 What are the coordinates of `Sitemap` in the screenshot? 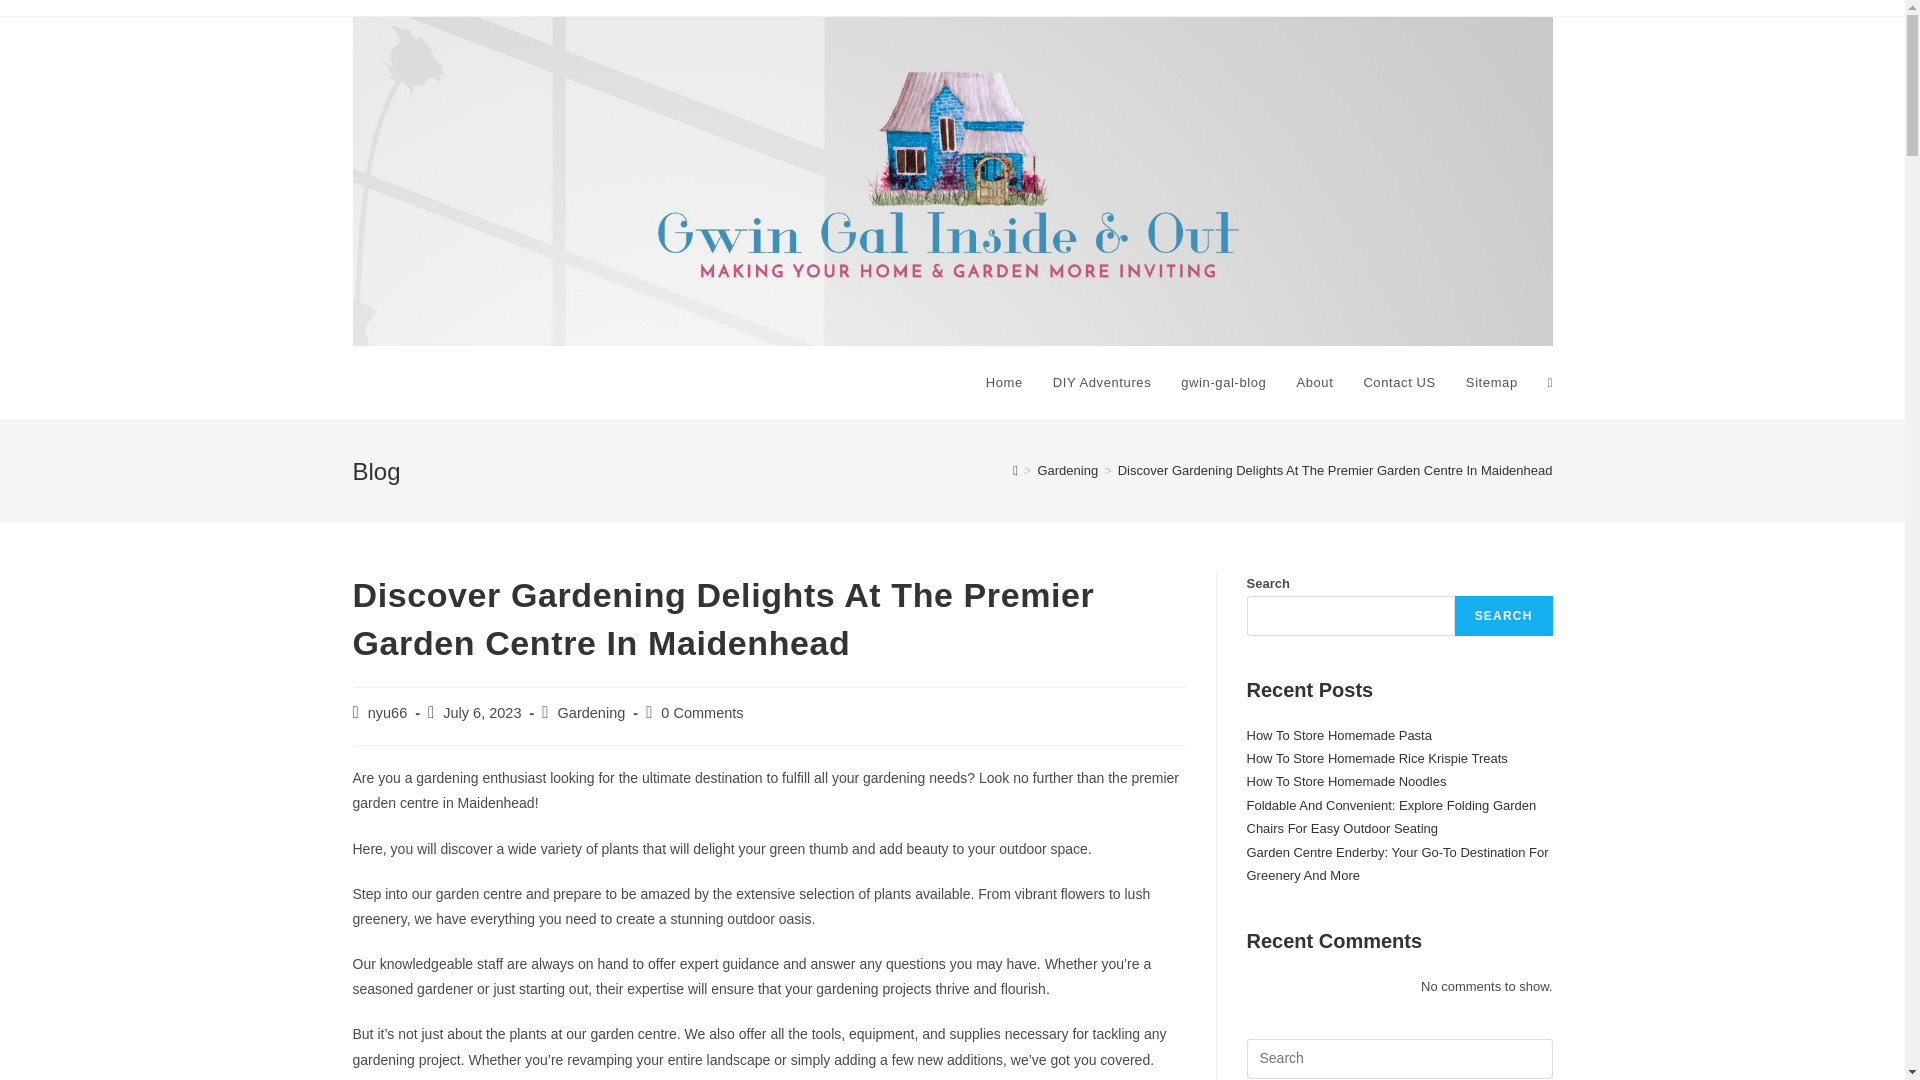 It's located at (1492, 382).